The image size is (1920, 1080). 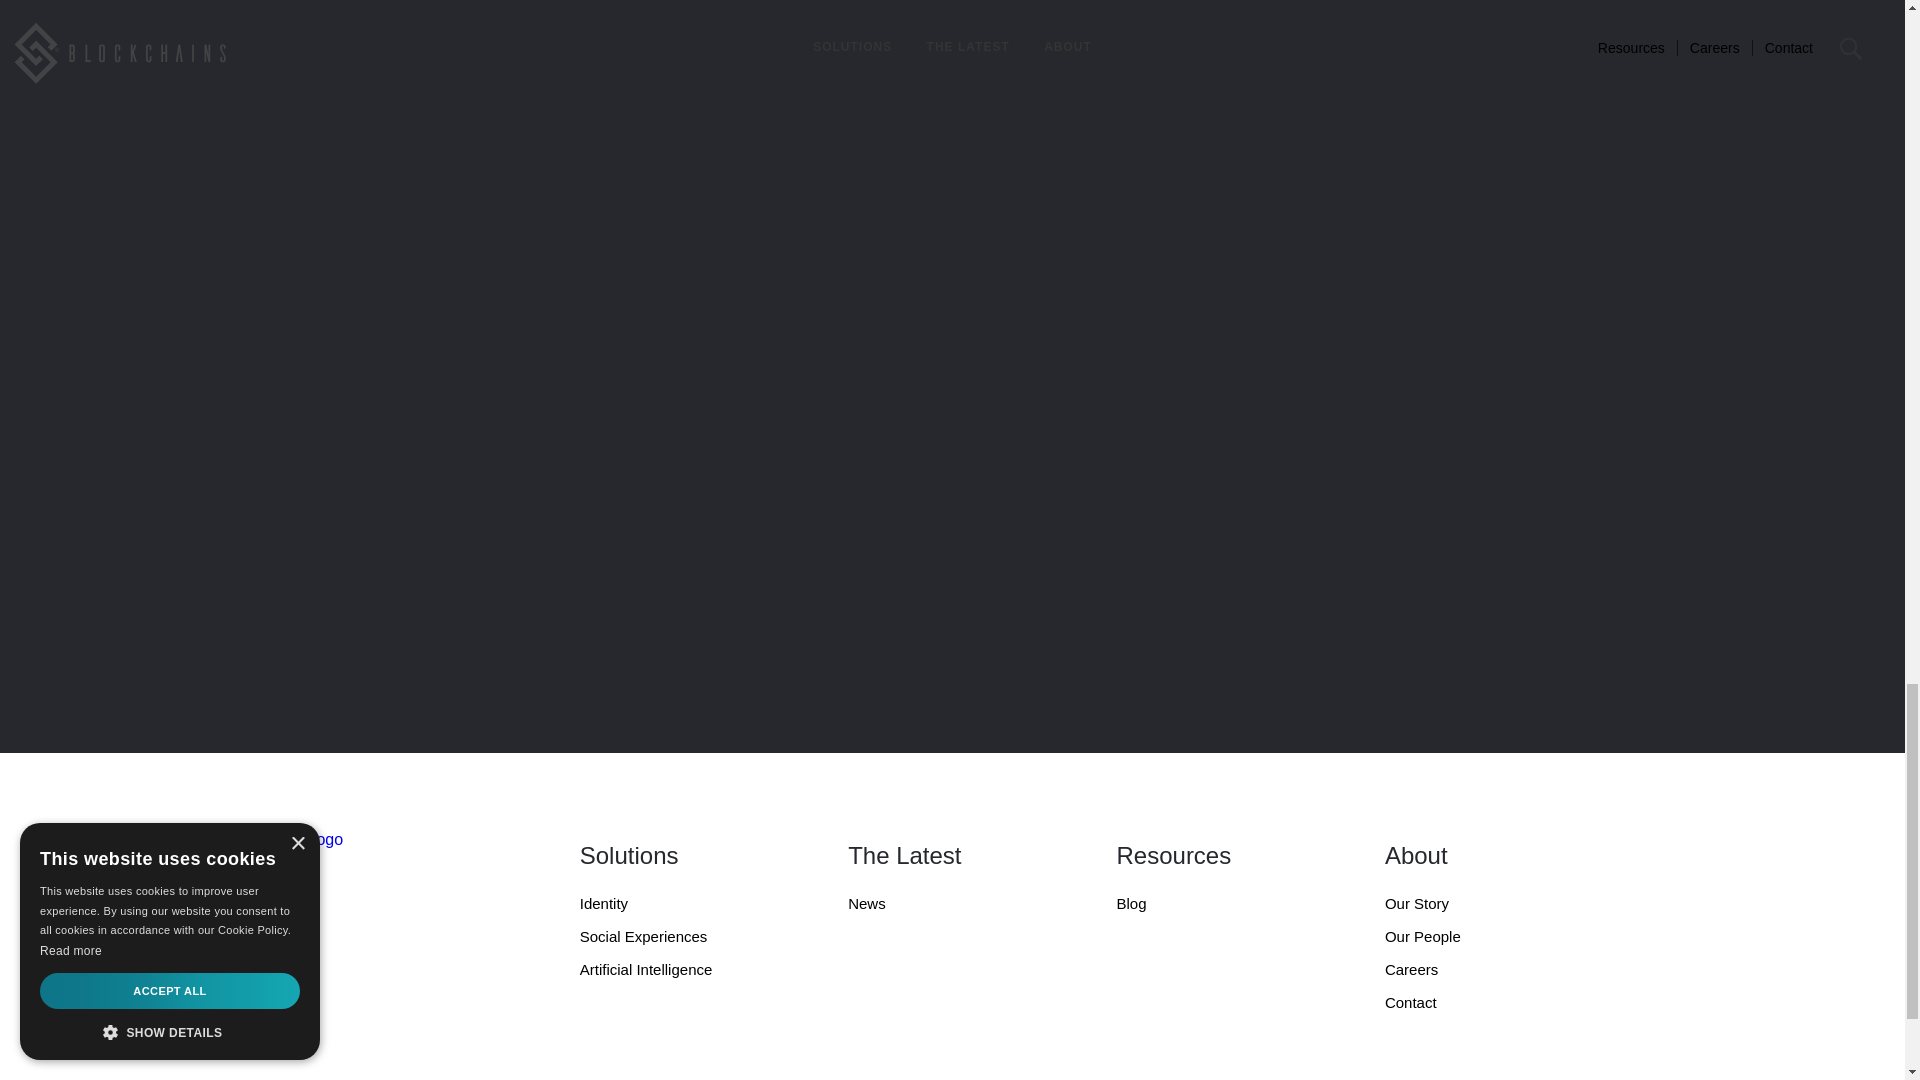 I want to click on Artificial Intelligence, so click(x=672, y=977).